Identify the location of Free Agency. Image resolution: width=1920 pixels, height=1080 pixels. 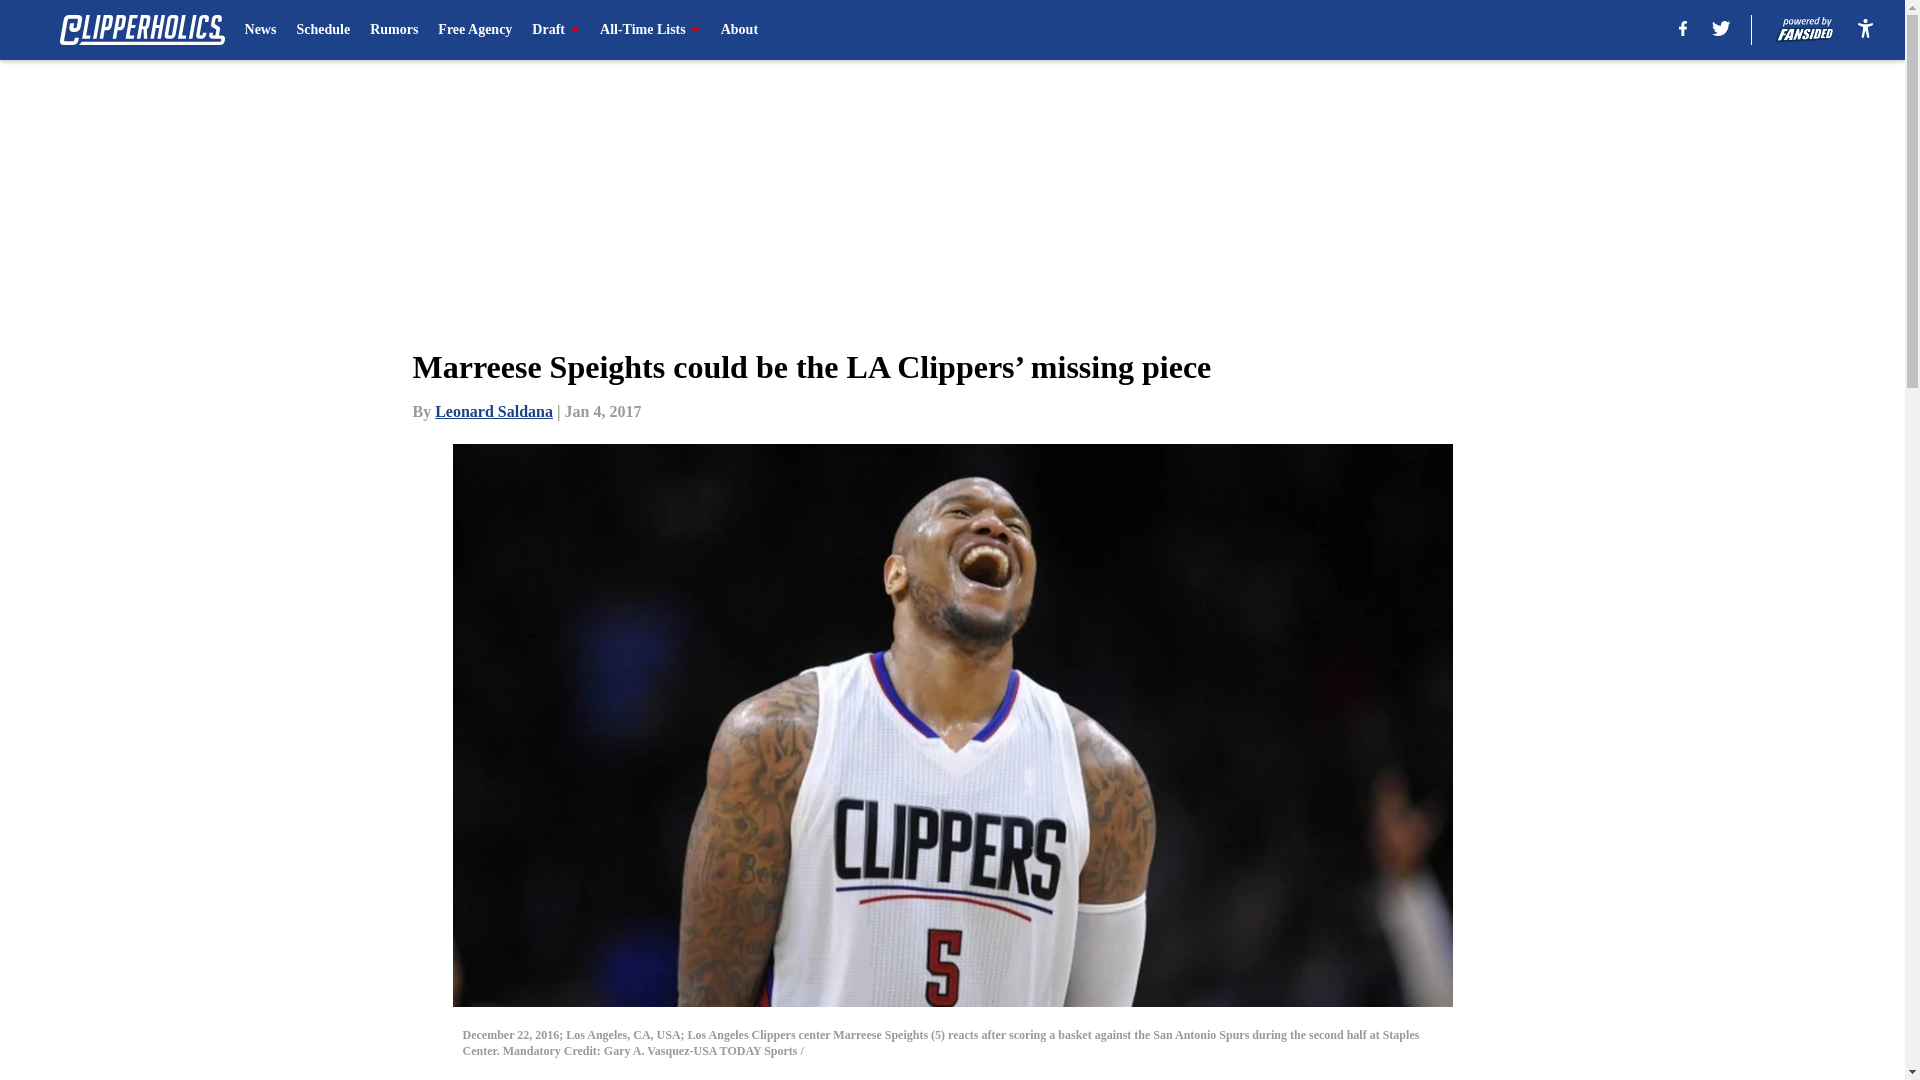
(474, 30).